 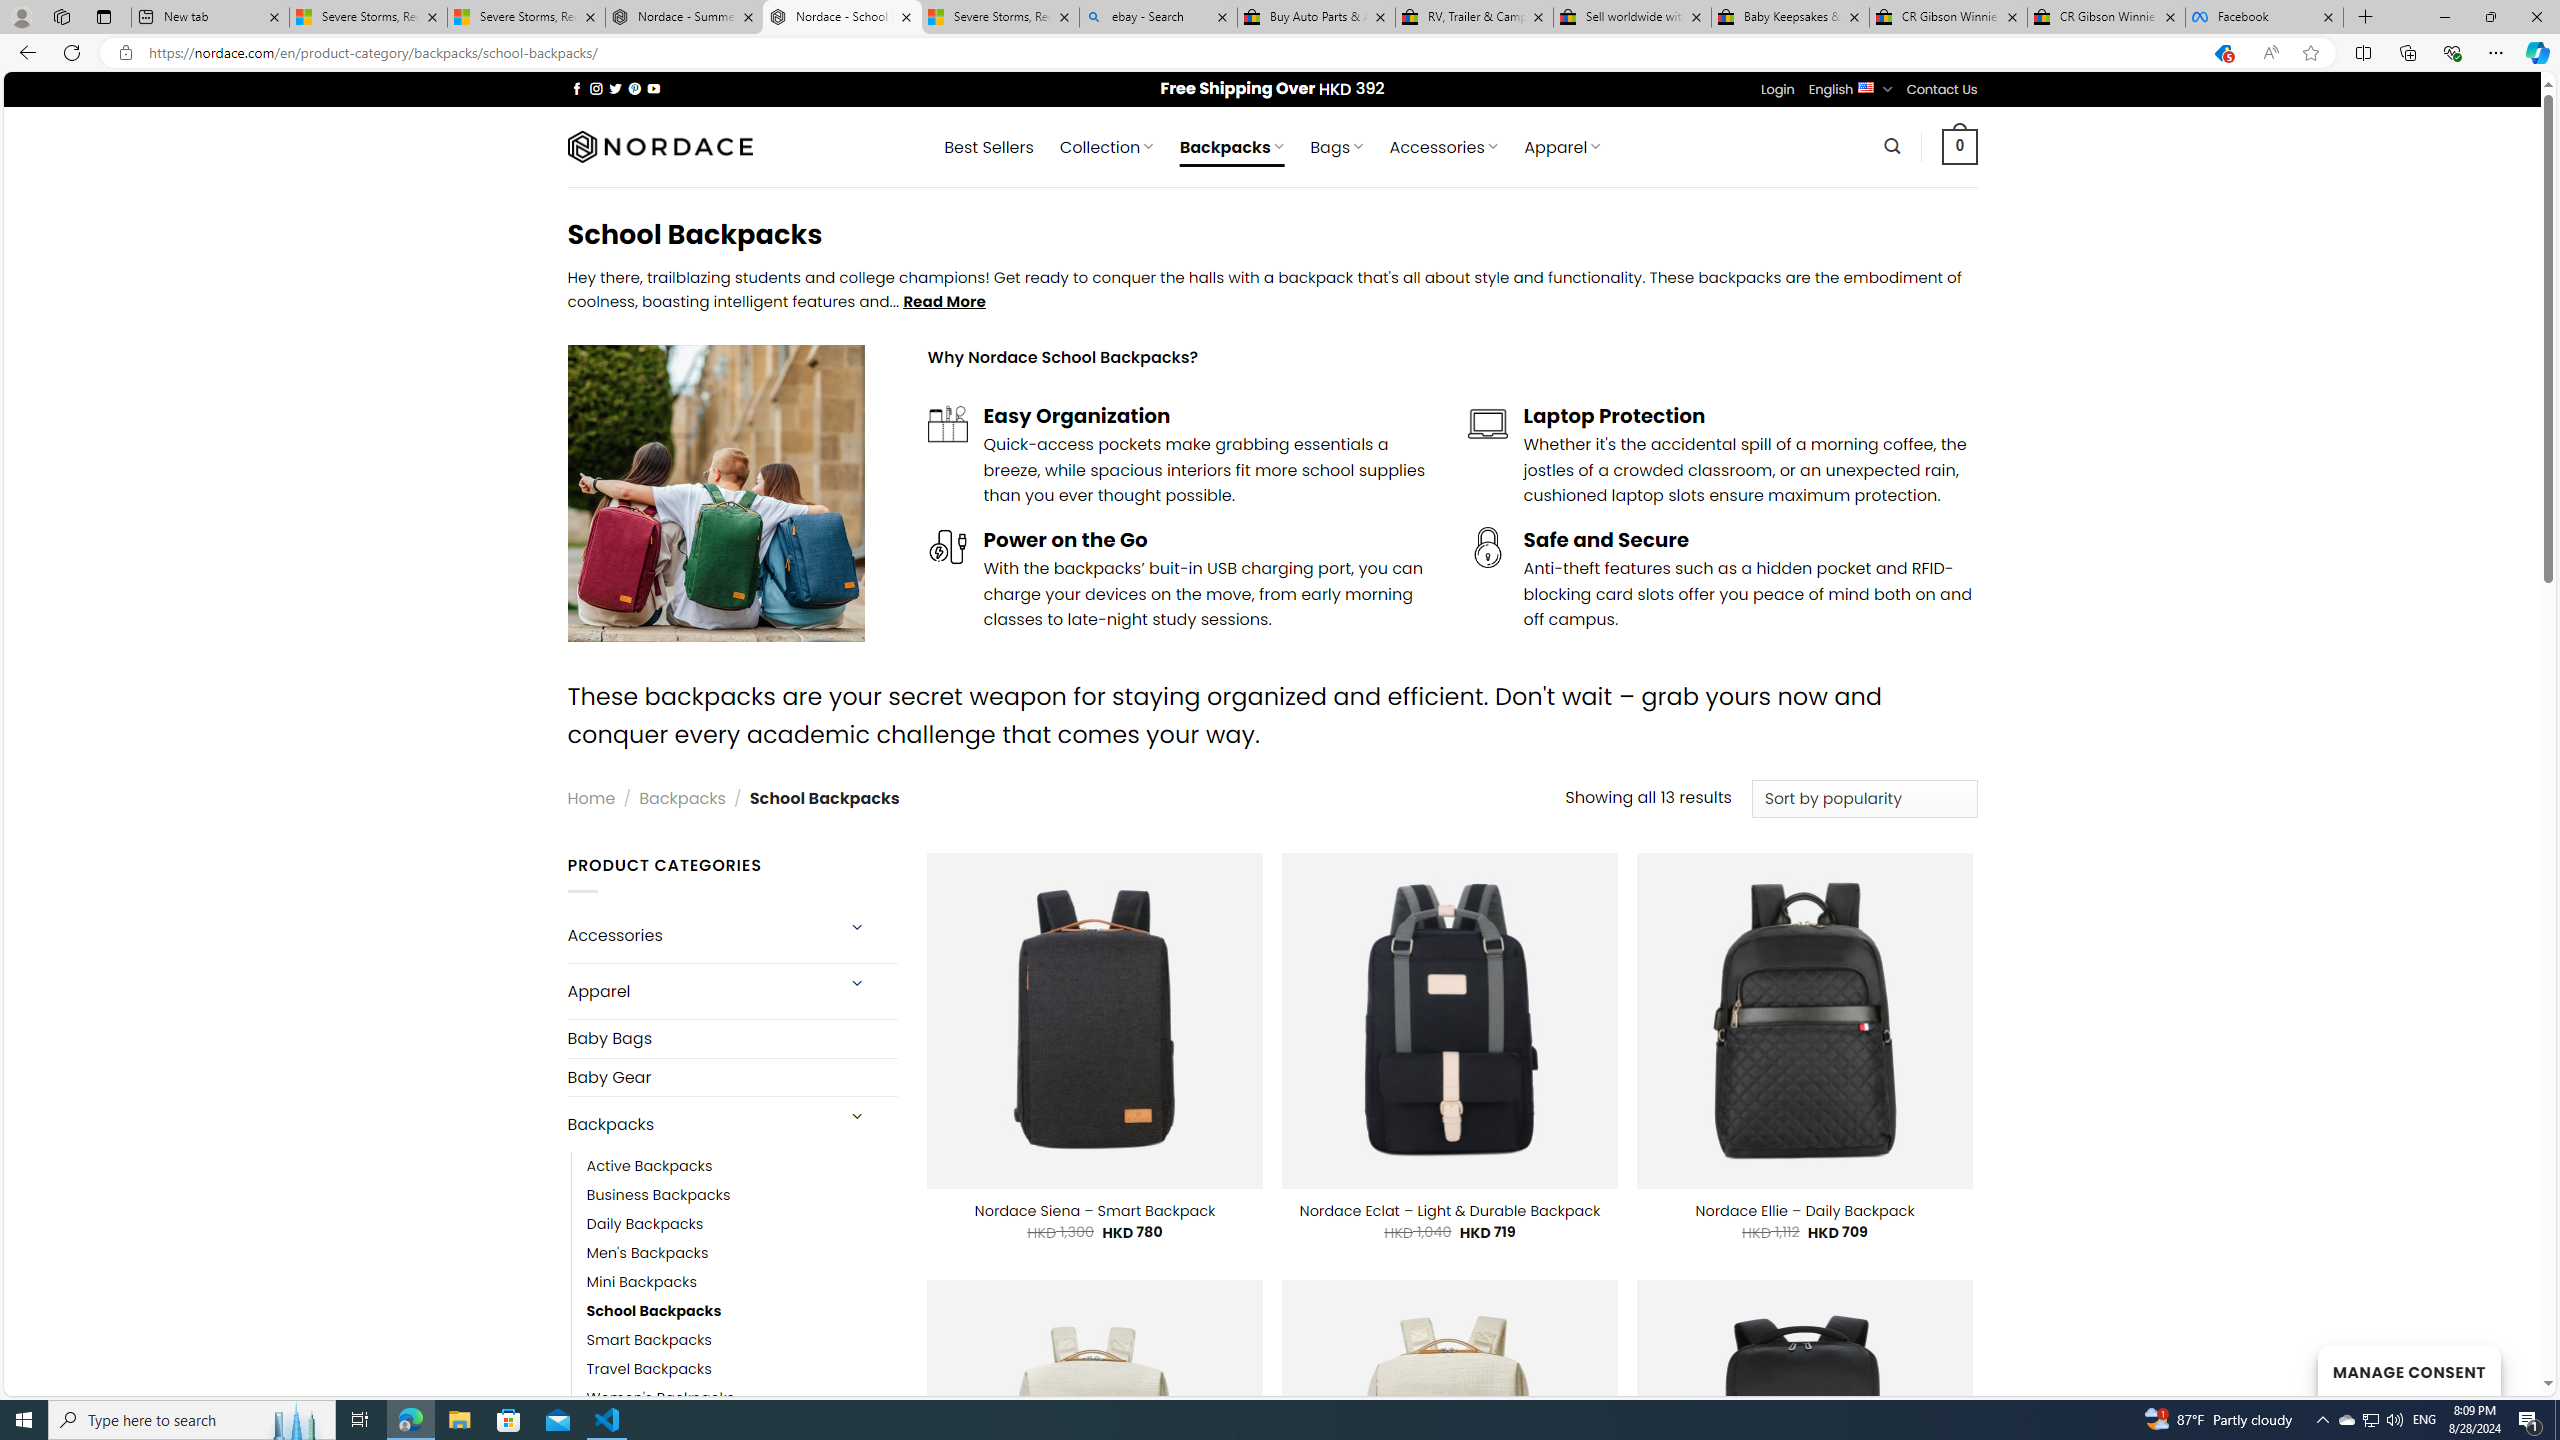 I want to click on Business Backpacks, so click(x=742, y=1196).